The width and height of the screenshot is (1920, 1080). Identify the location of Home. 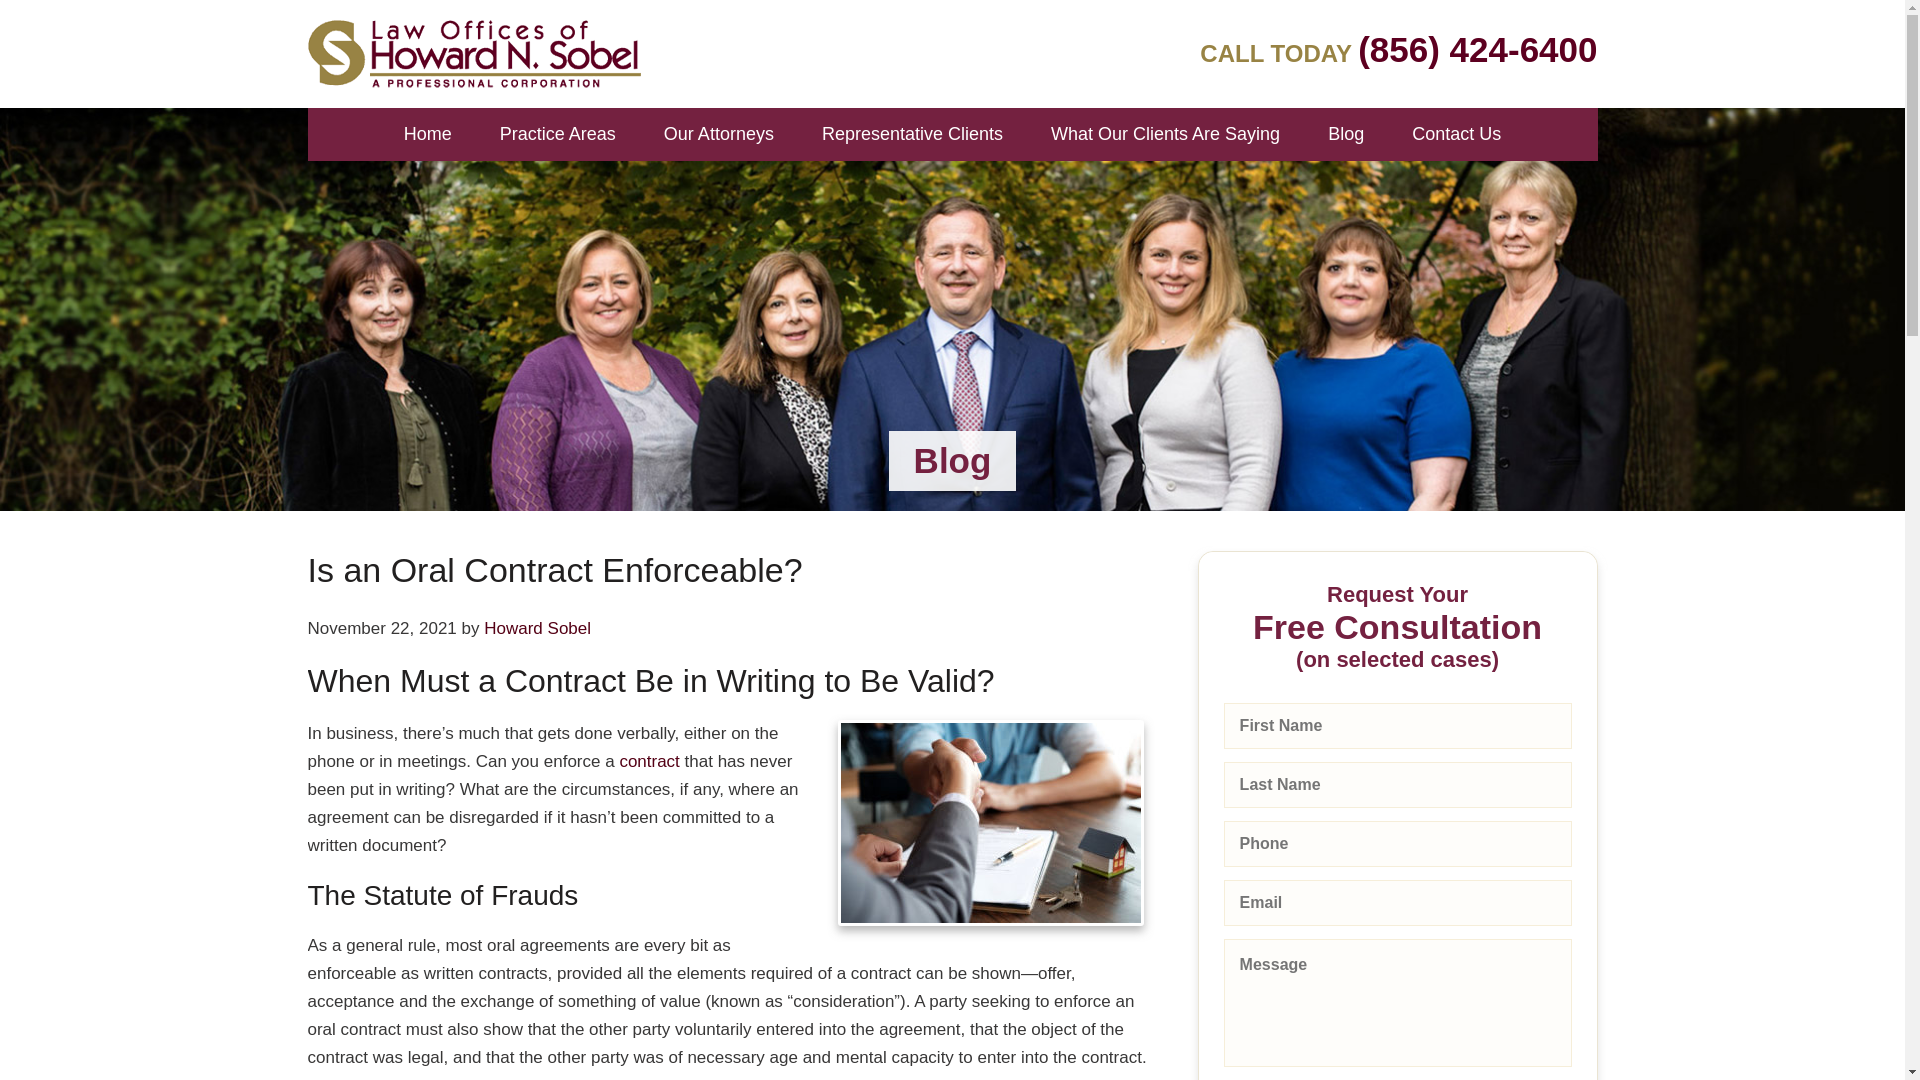
(427, 134).